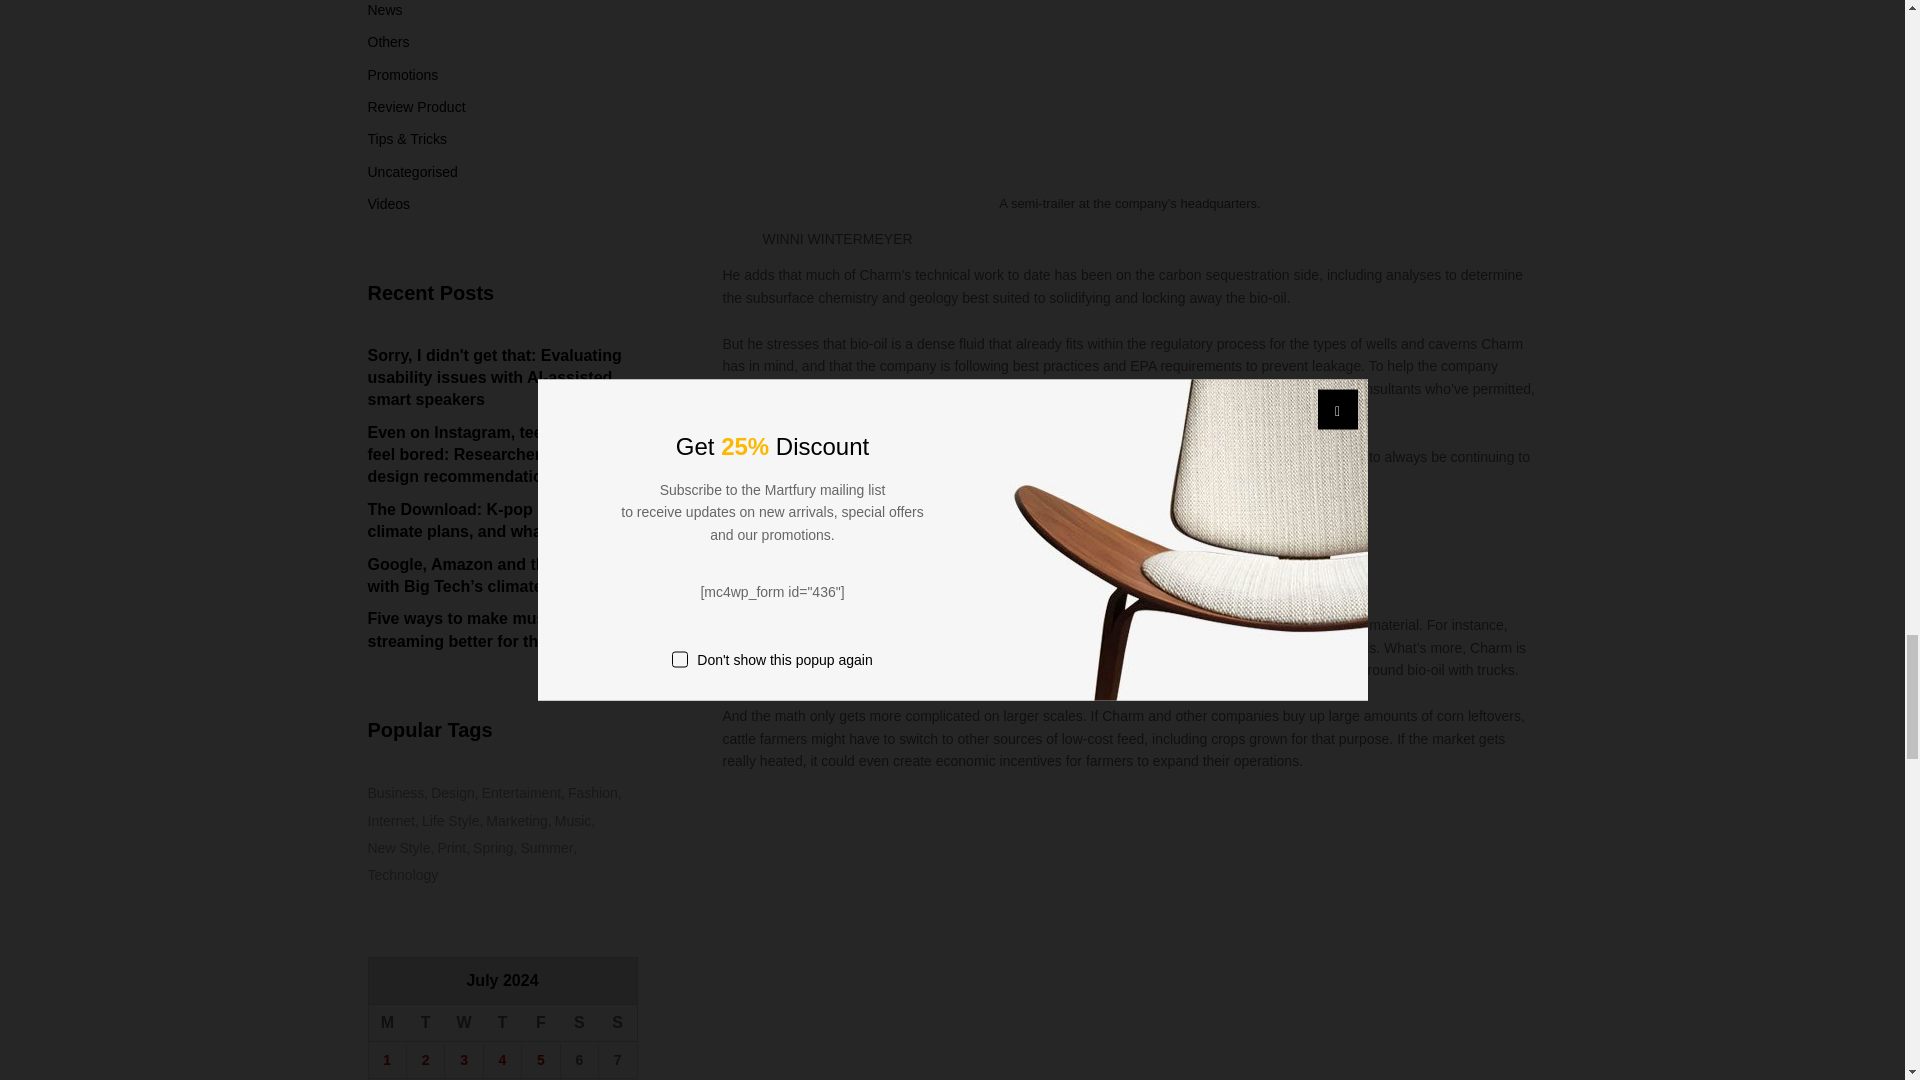 The height and width of the screenshot is (1080, 1920). What do you see at coordinates (541, 1022) in the screenshot?
I see `Friday` at bounding box center [541, 1022].